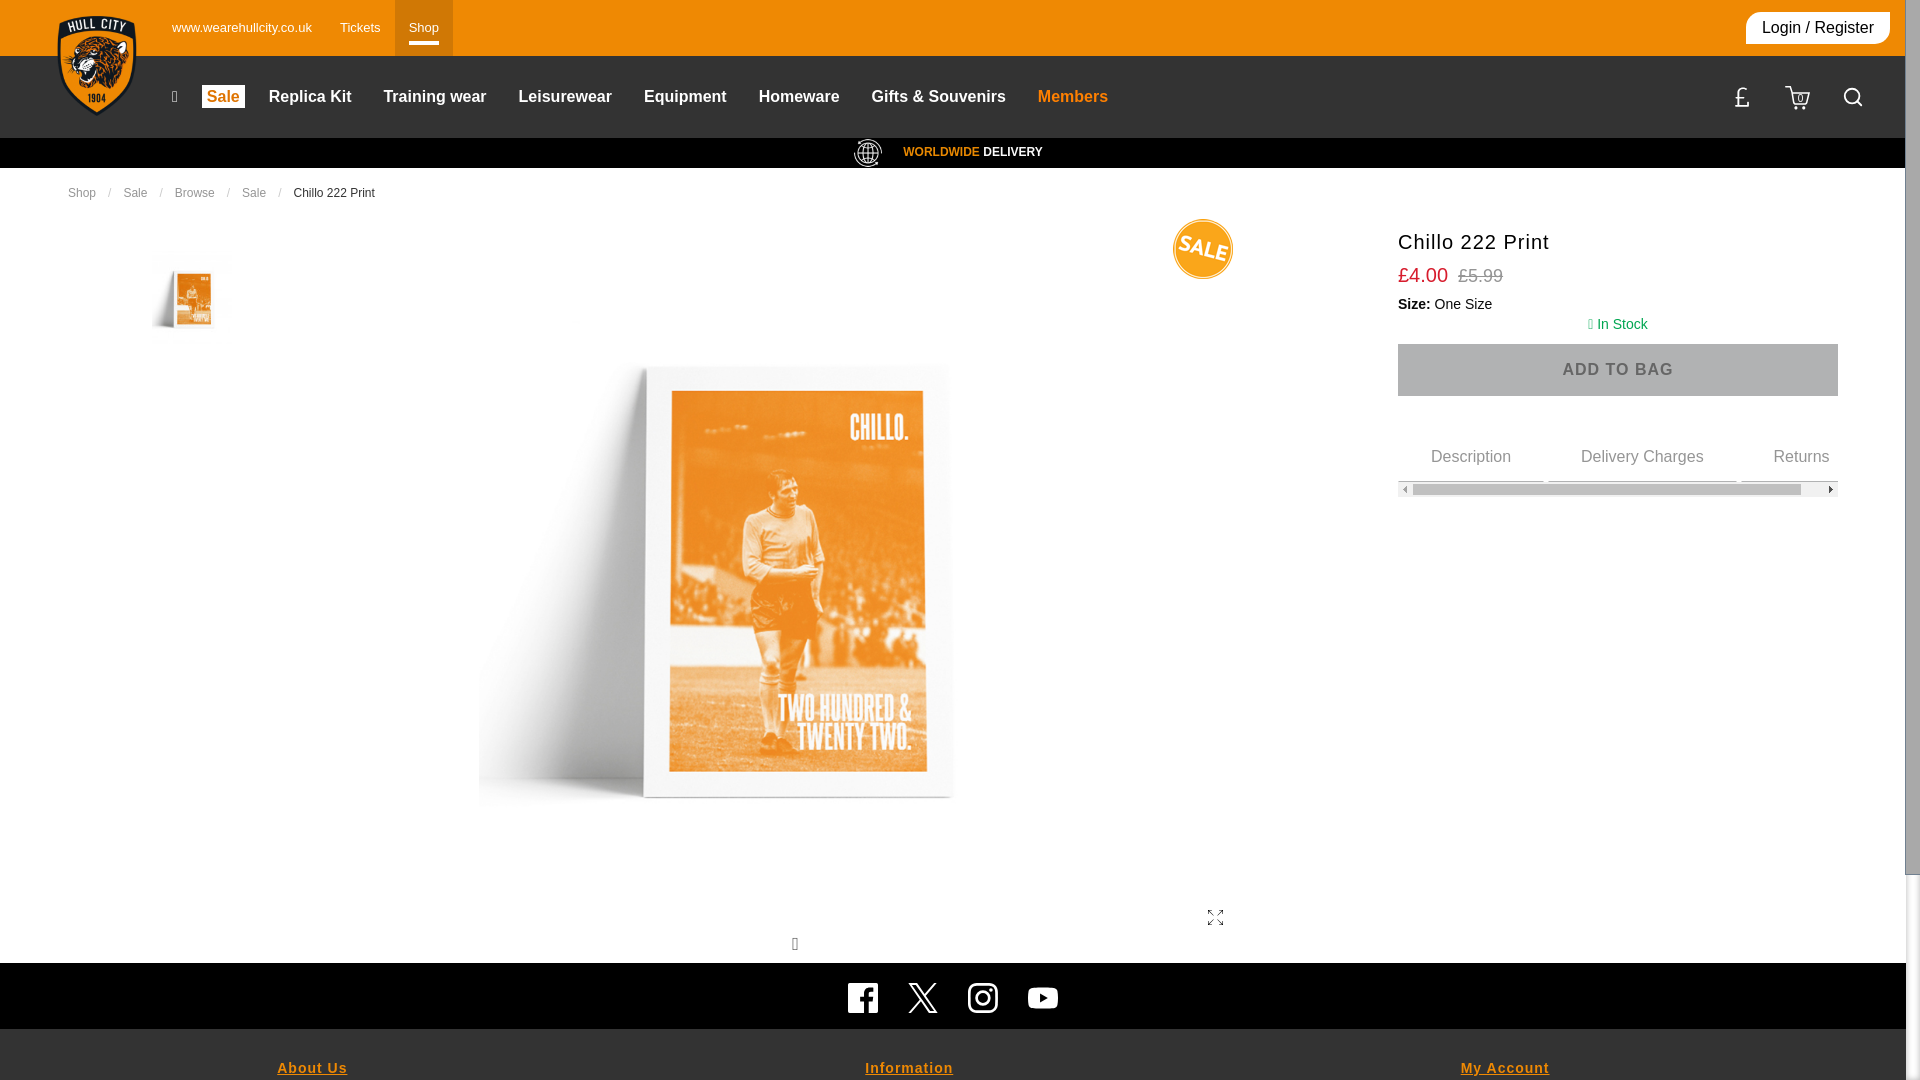 The width and height of the screenshot is (1920, 1080). I want to click on Share on Pinterest, so click(1742, 97).